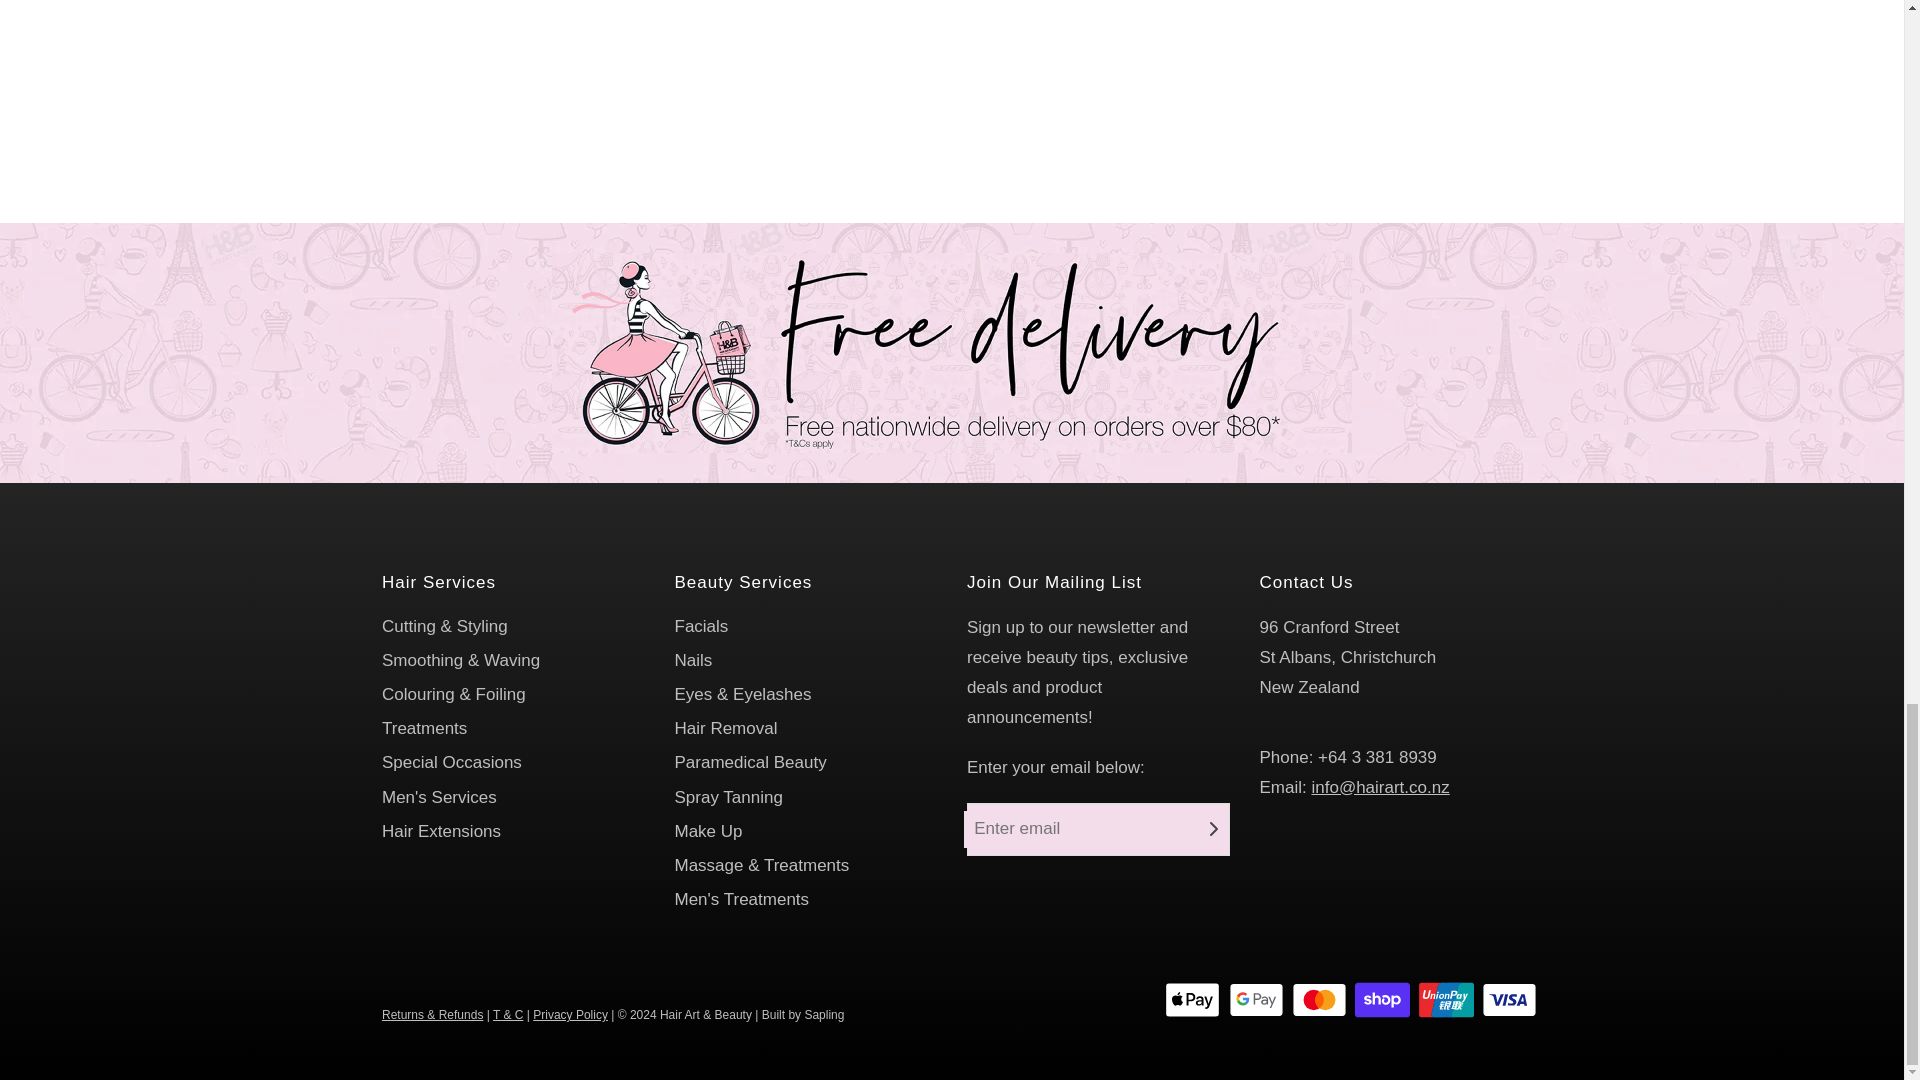 This screenshot has height=1080, width=1920. I want to click on Shop Pay, so click(1382, 999).